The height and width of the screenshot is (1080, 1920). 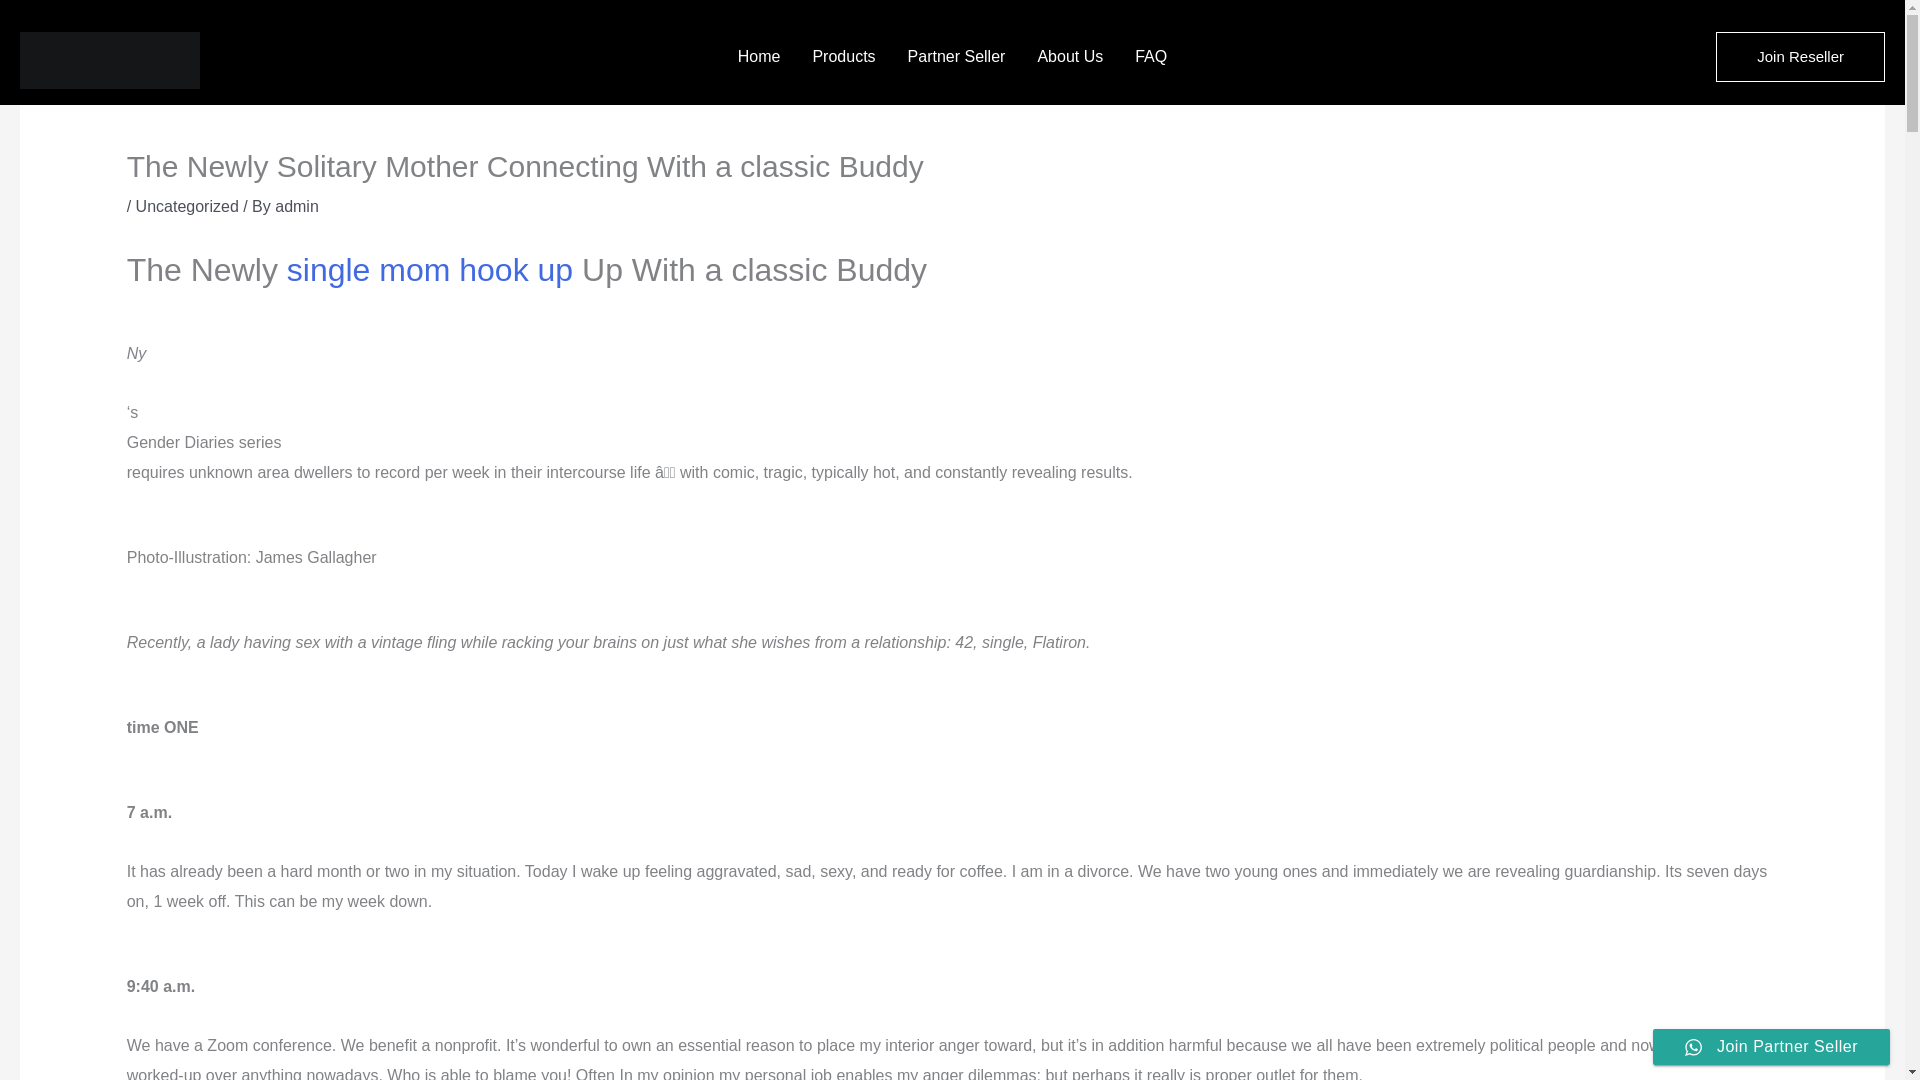 I want to click on About Us, so click(x=1070, y=57).